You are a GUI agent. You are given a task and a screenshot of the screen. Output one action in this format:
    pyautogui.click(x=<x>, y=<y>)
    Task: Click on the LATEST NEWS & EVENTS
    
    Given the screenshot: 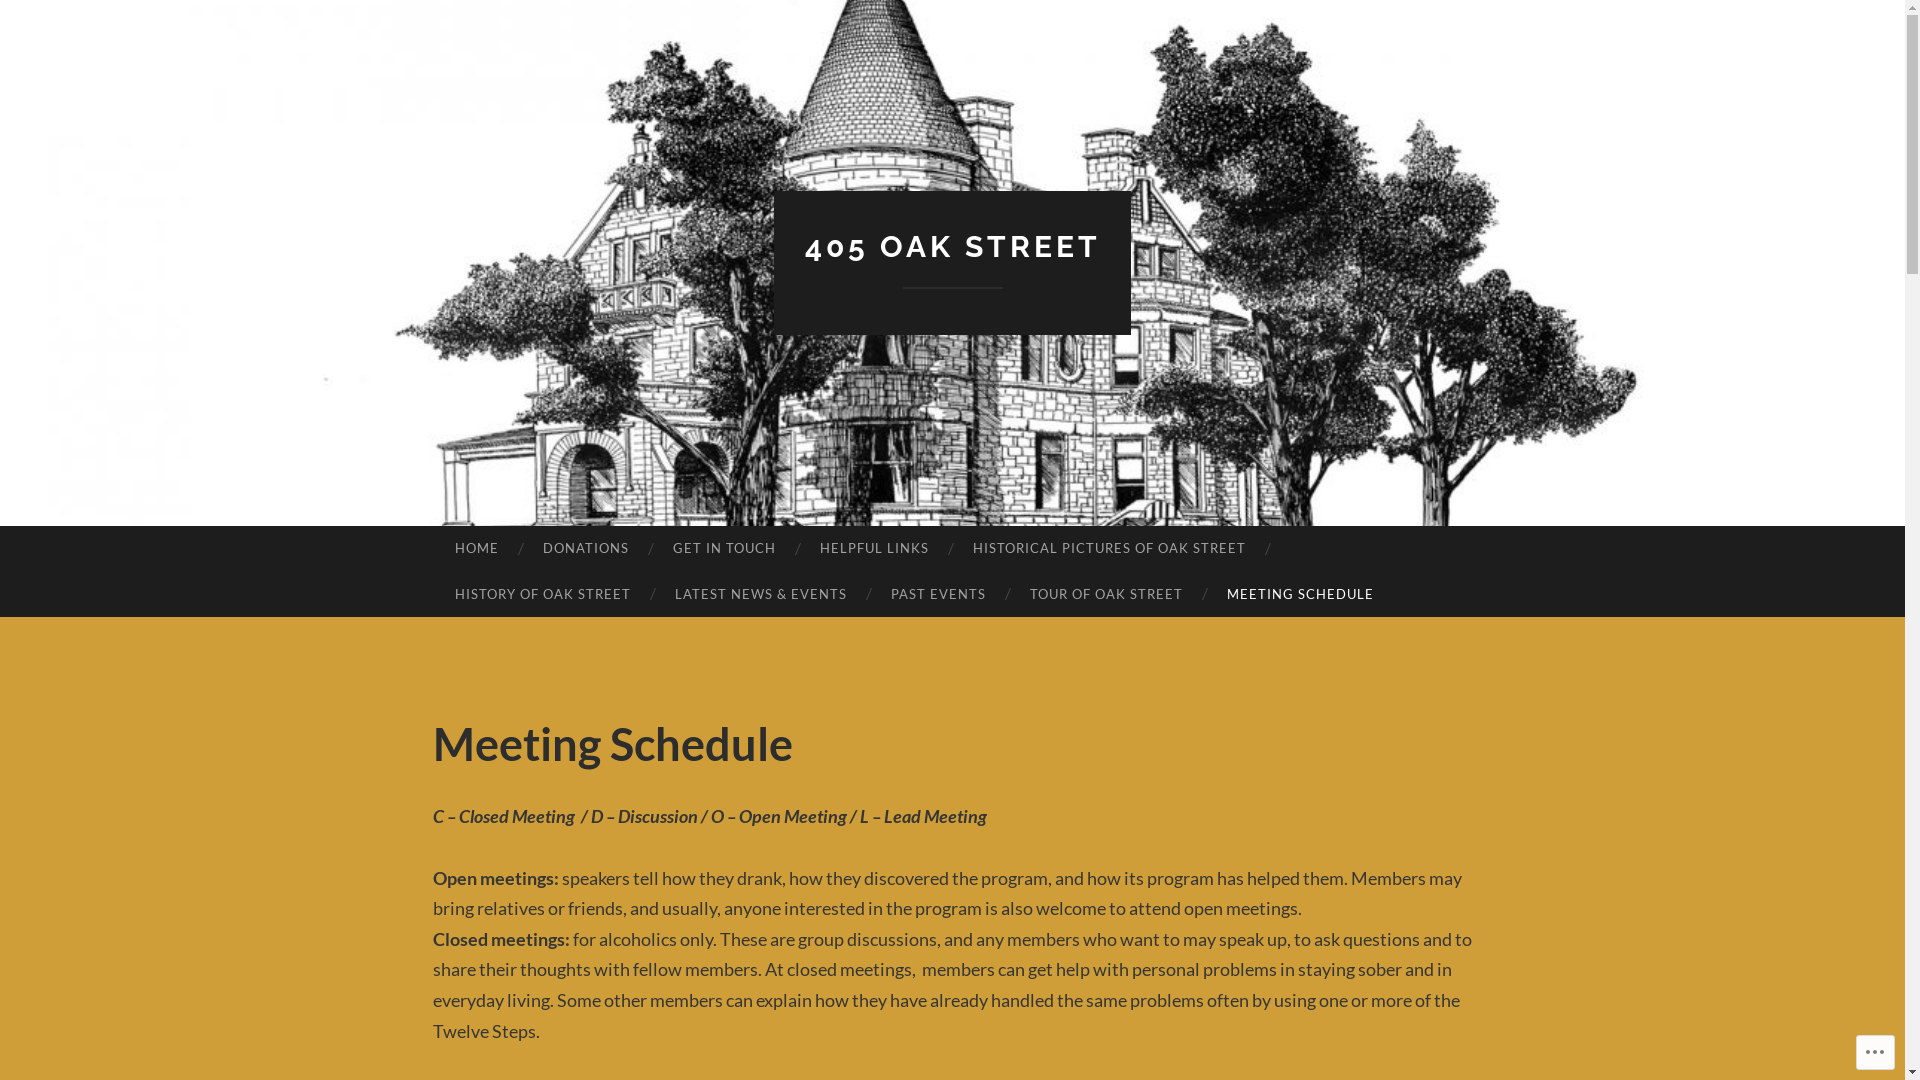 What is the action you would take?
    pyautogui.click(x=761, y=594)
    